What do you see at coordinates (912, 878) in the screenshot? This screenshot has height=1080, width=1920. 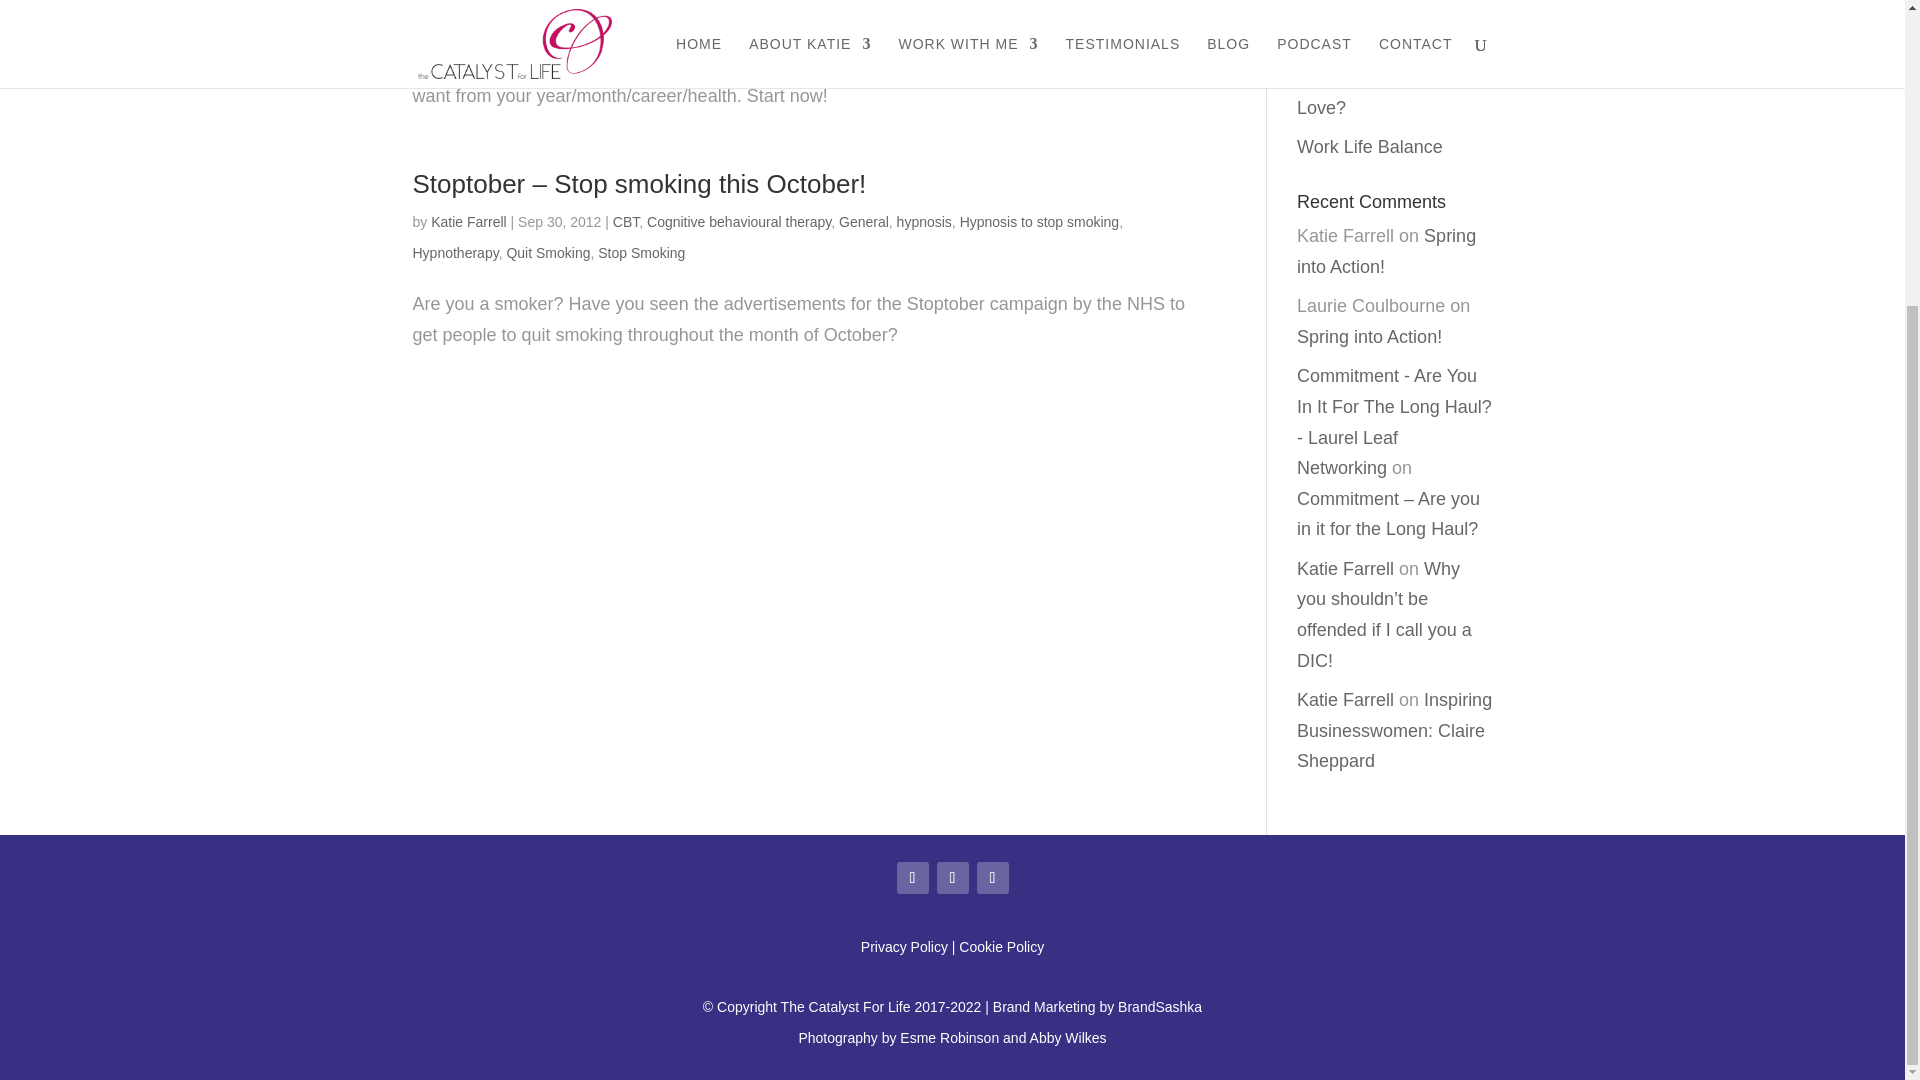 I see `Follow on Facebook` at bounding box center [912, 878].